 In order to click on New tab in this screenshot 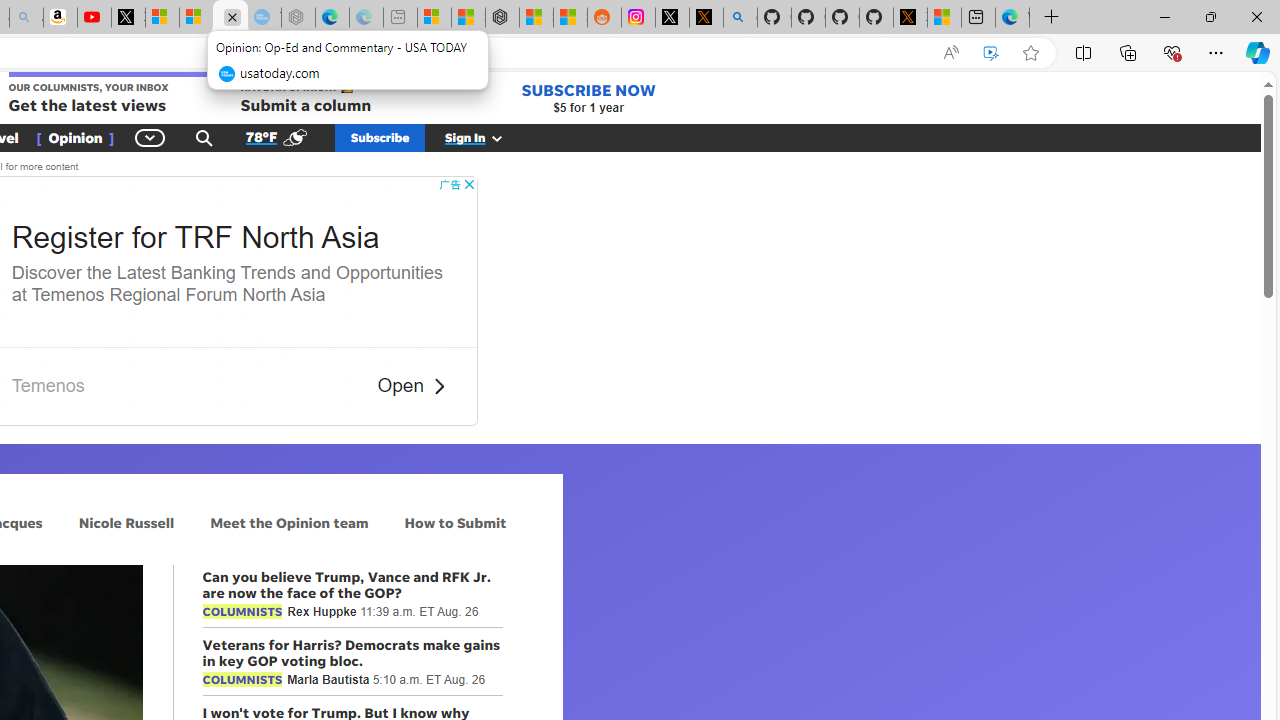, I will do `click(978, 18)`.